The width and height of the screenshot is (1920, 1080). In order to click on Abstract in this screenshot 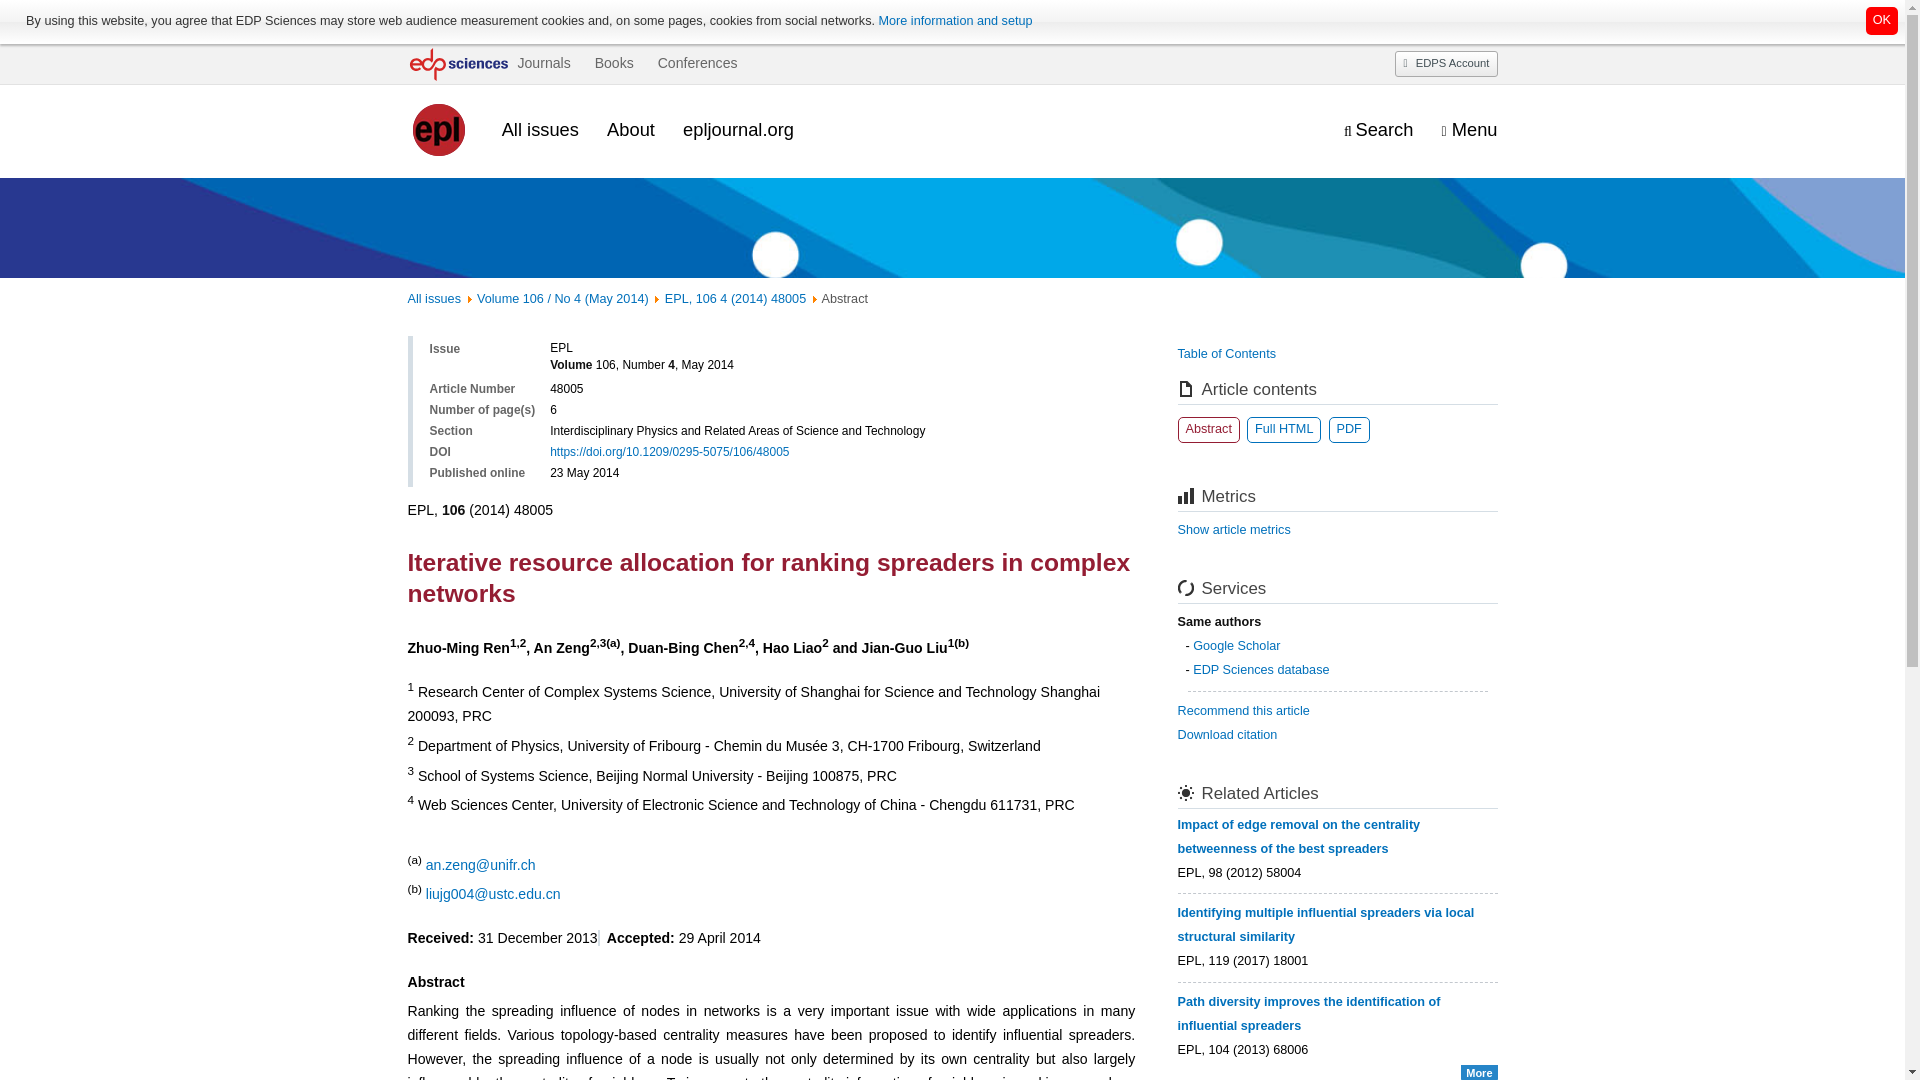, I will do `click(1209, 429)`.